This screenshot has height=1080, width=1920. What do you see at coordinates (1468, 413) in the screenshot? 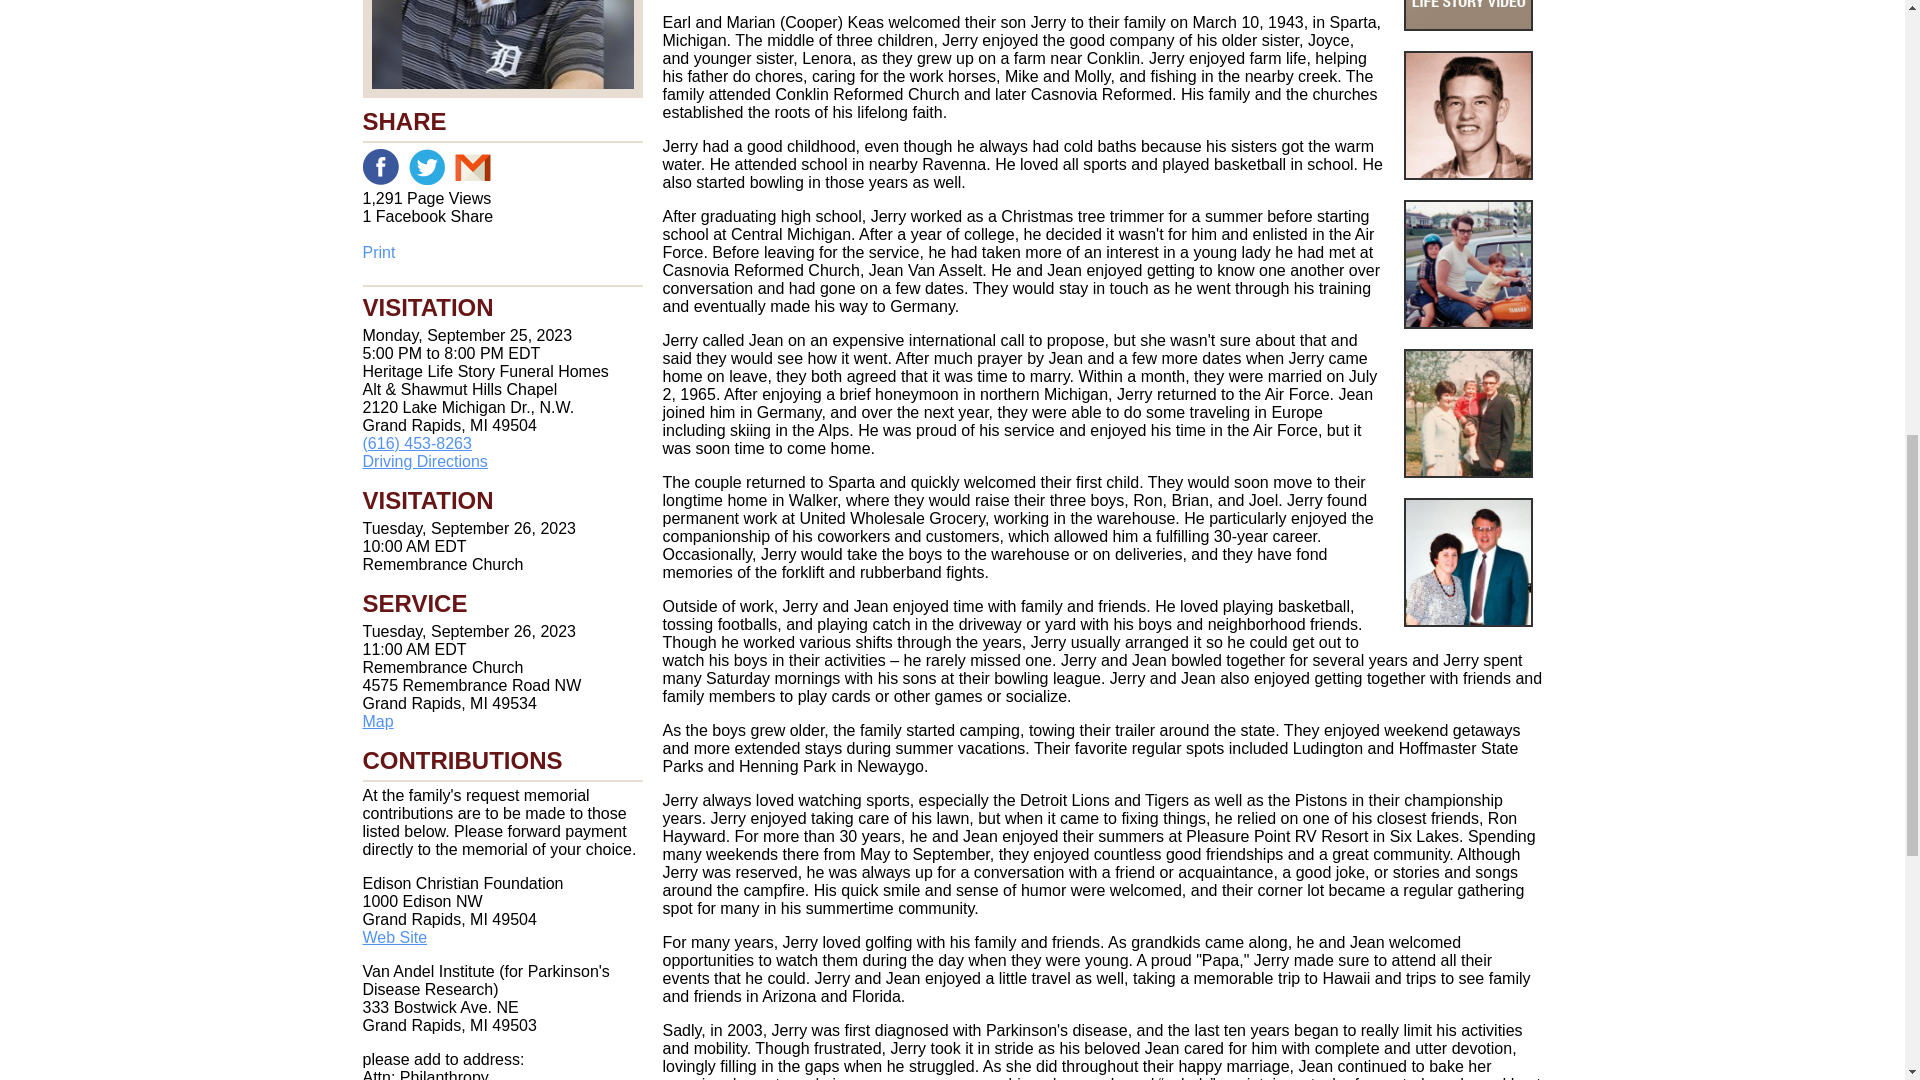
I see `Jerry Keas picture 3` at bounding box center [1468, 413].